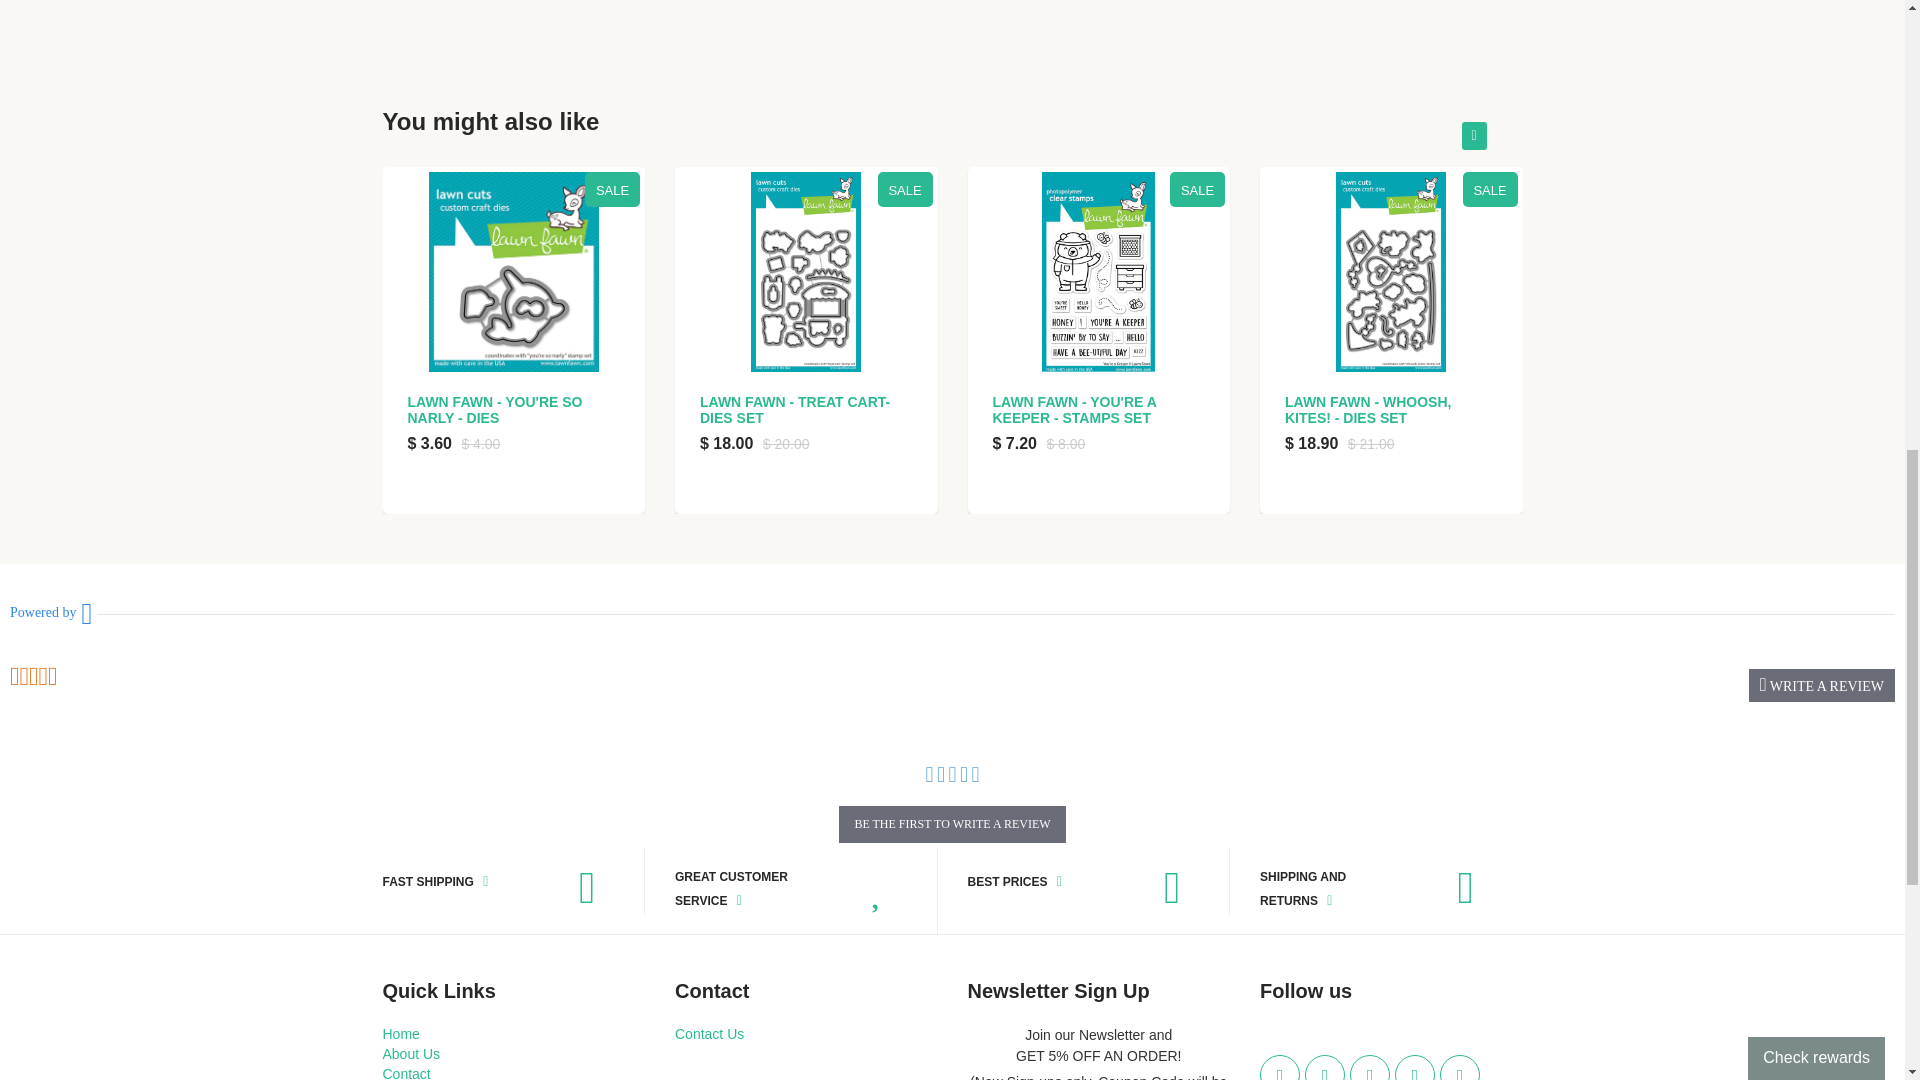 The image size is (1920, 1080). What do you see at coordinates (1370, 1068) in the screenshot?
I see `Pinterest` at bounding box center [1370, 1068].